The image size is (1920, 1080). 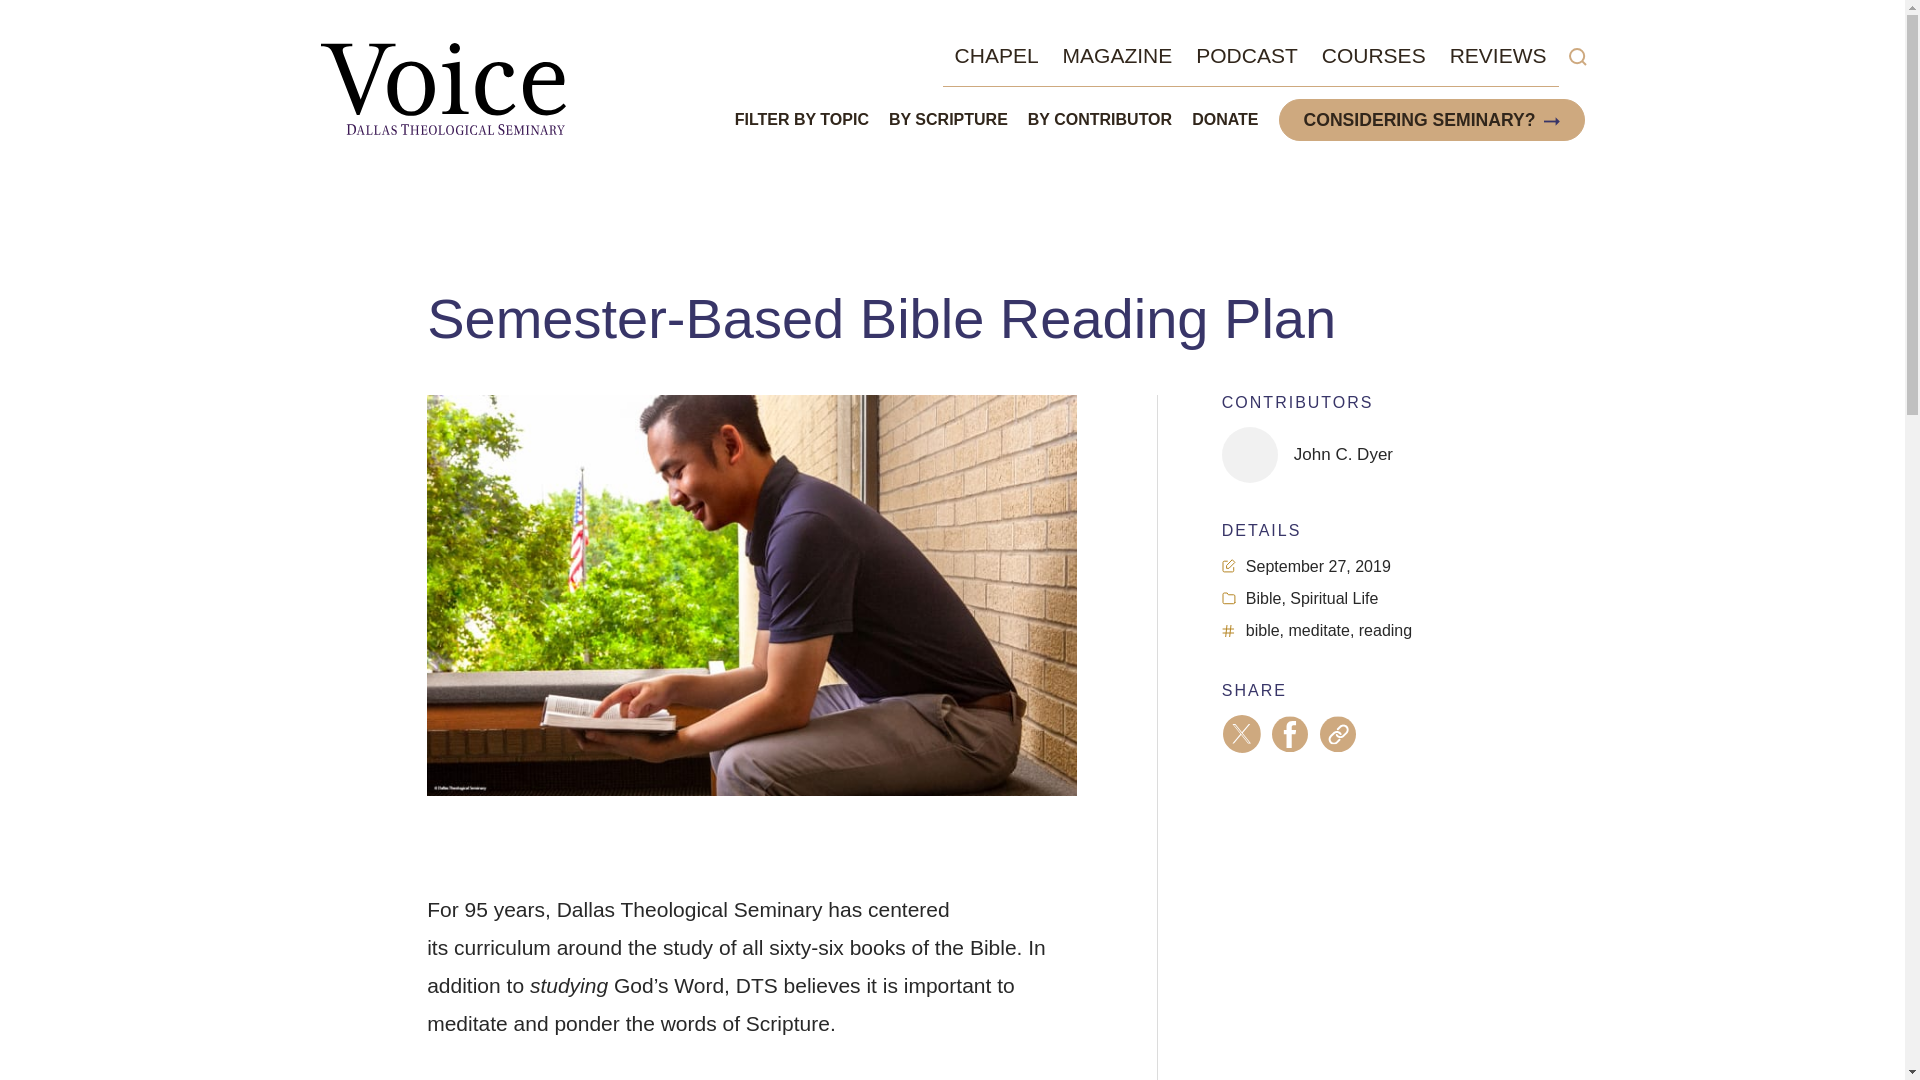 What do you see at coordinates (1224, 119) in the screenshot?
I see `DONATE` at bounding box center [1224, 119].